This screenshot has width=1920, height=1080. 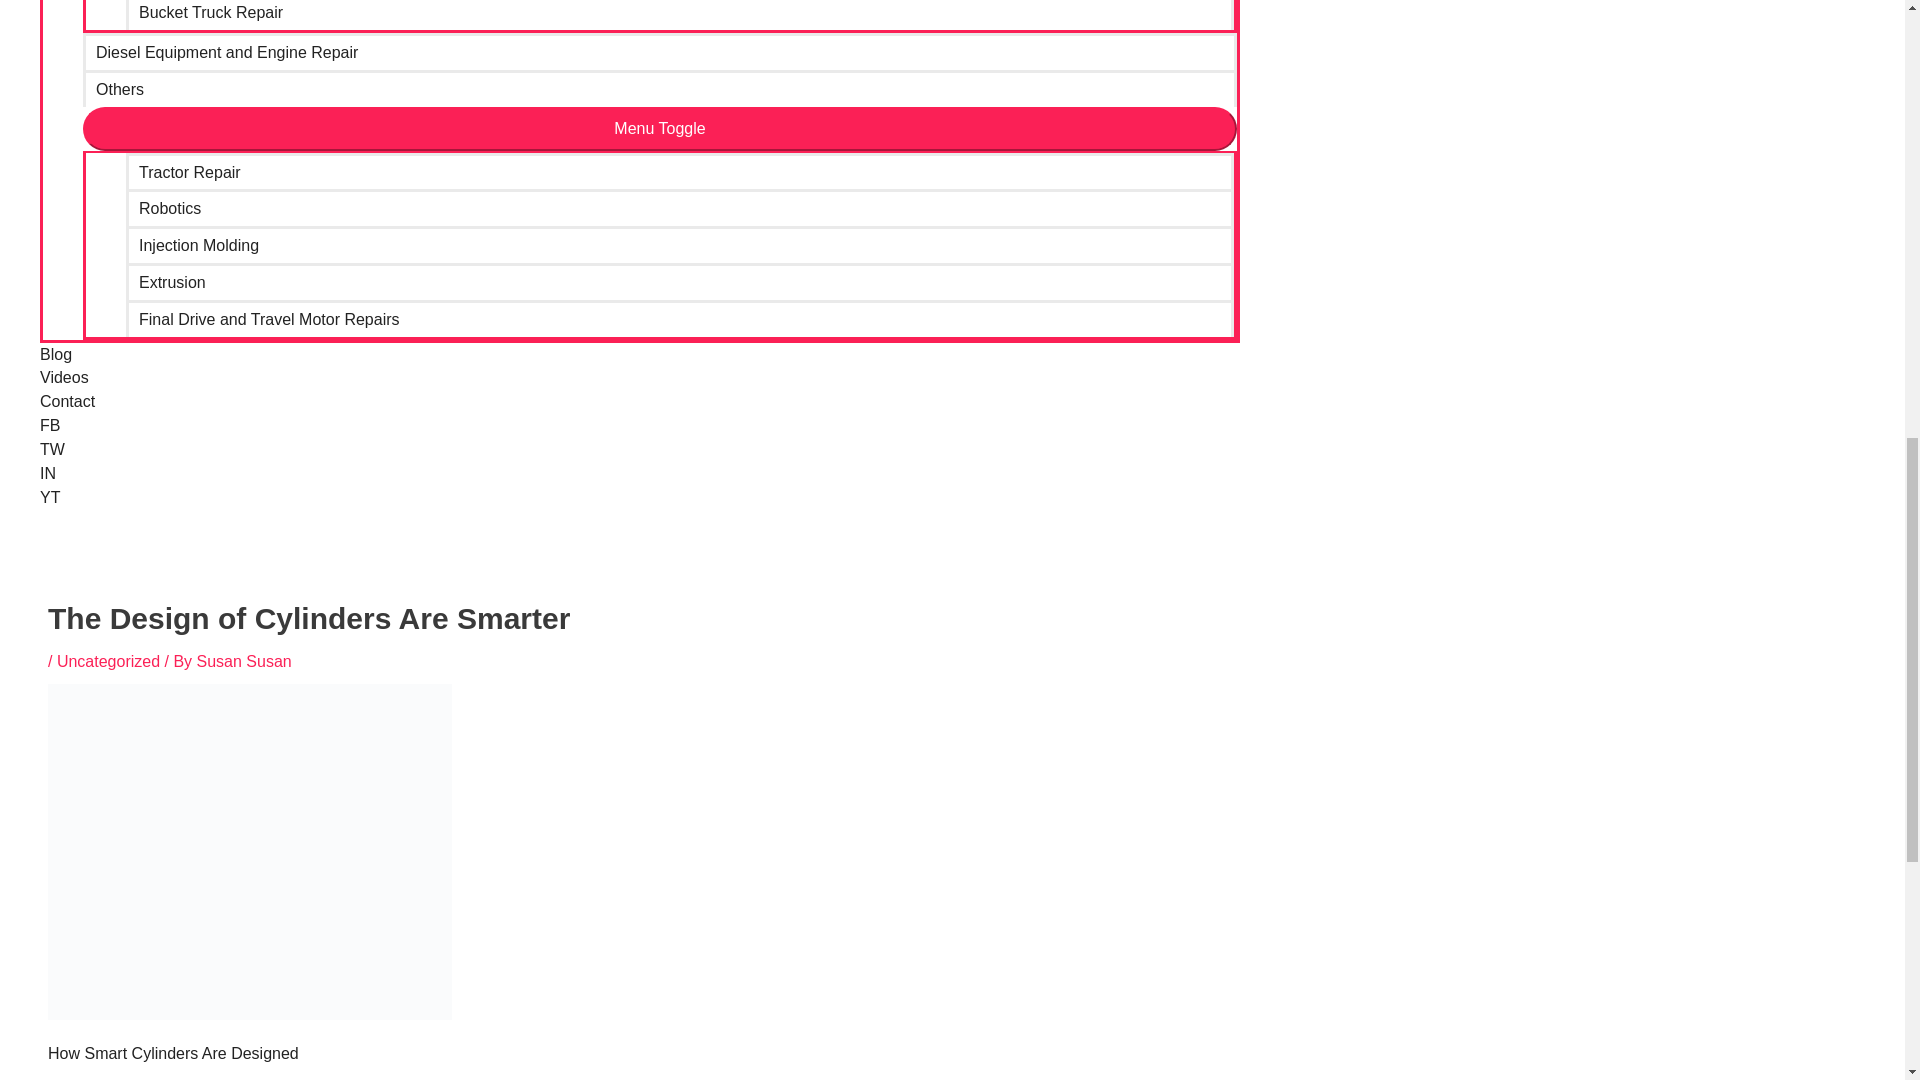 I want to click on Injection Molding, so click(x=680, y=244).